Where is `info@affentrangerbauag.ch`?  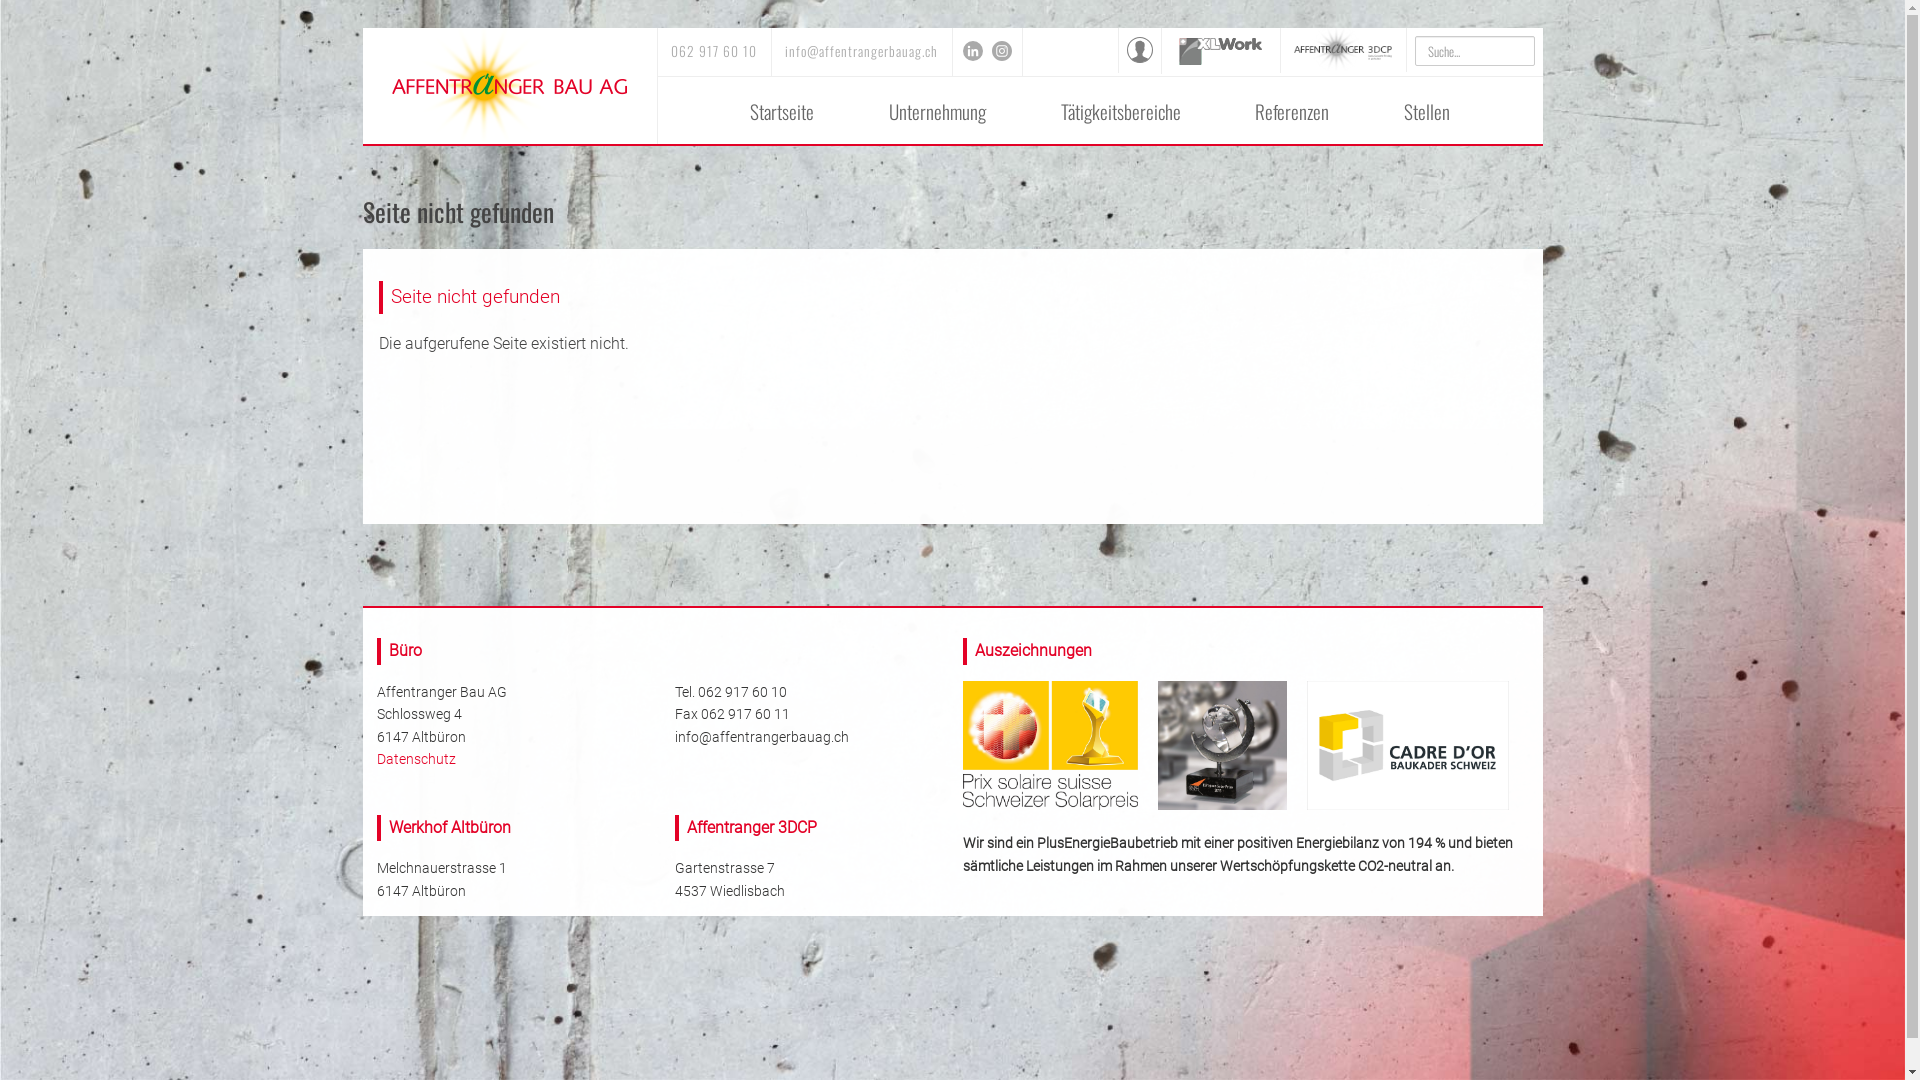 info@affentrangerbauag.ch is located at coordinates (761, 737).